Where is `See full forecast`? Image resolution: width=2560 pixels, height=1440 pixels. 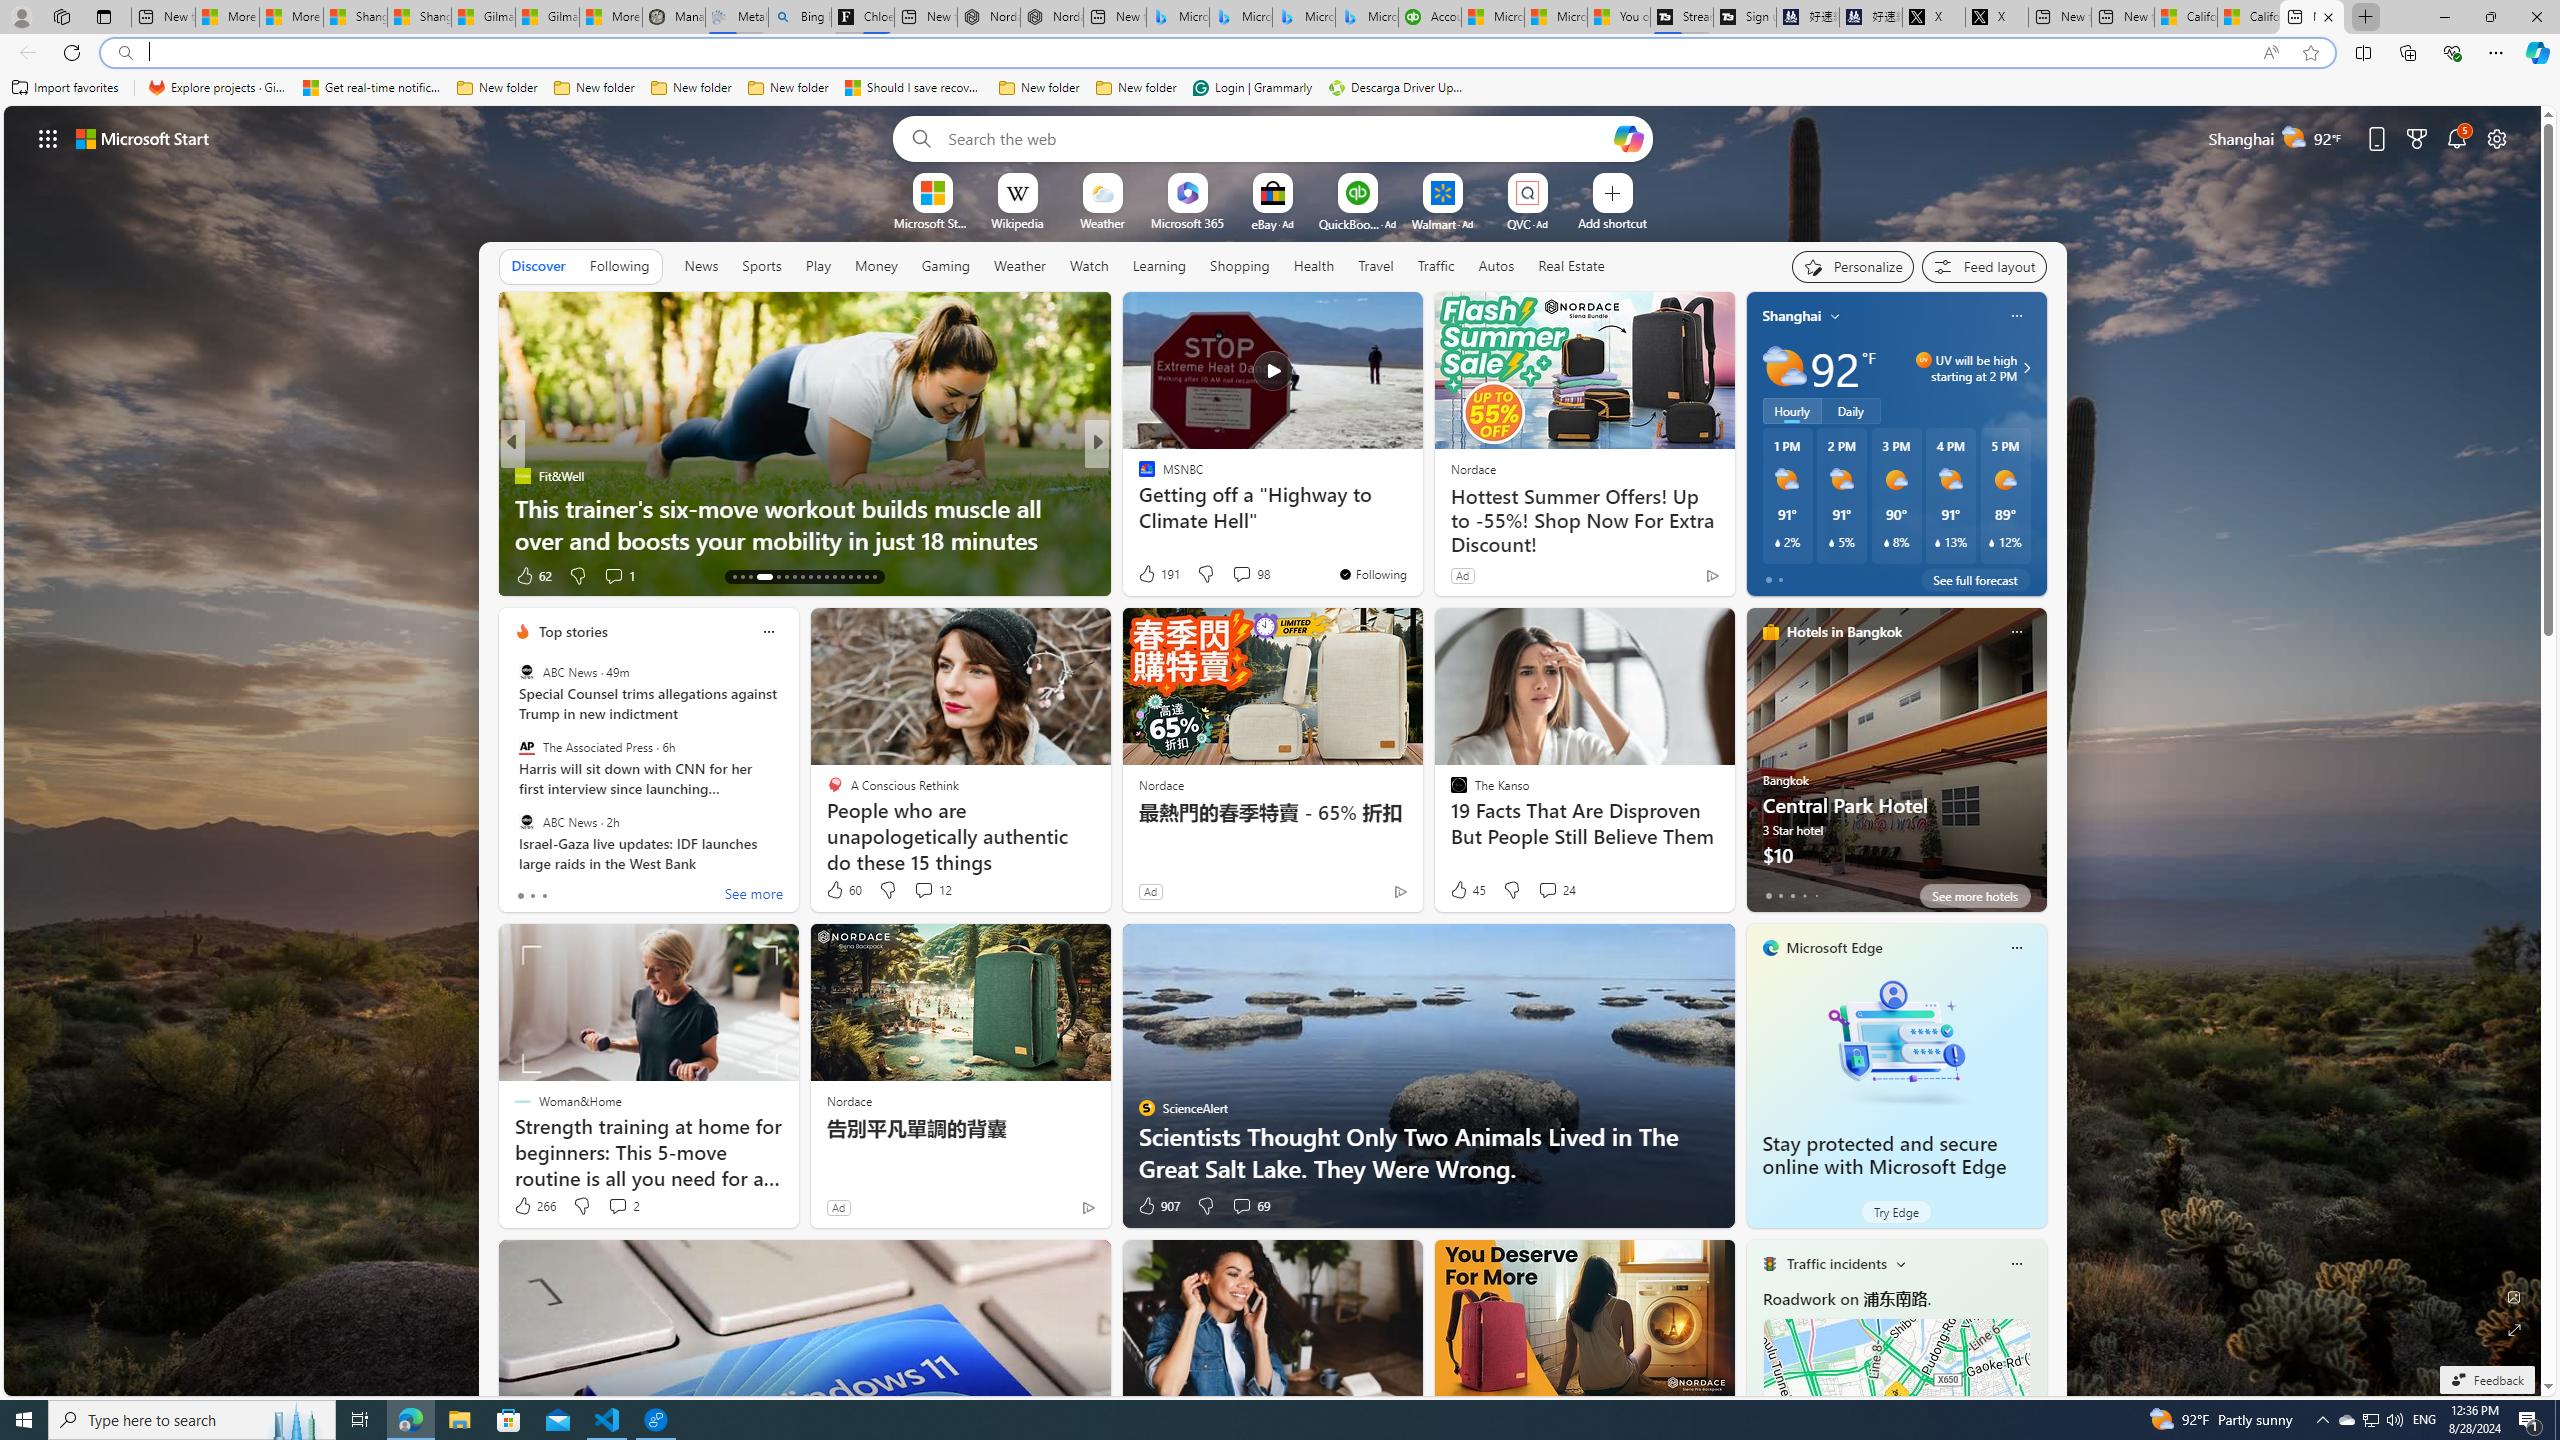 See full forecast is located at coordinates (1975, 579).